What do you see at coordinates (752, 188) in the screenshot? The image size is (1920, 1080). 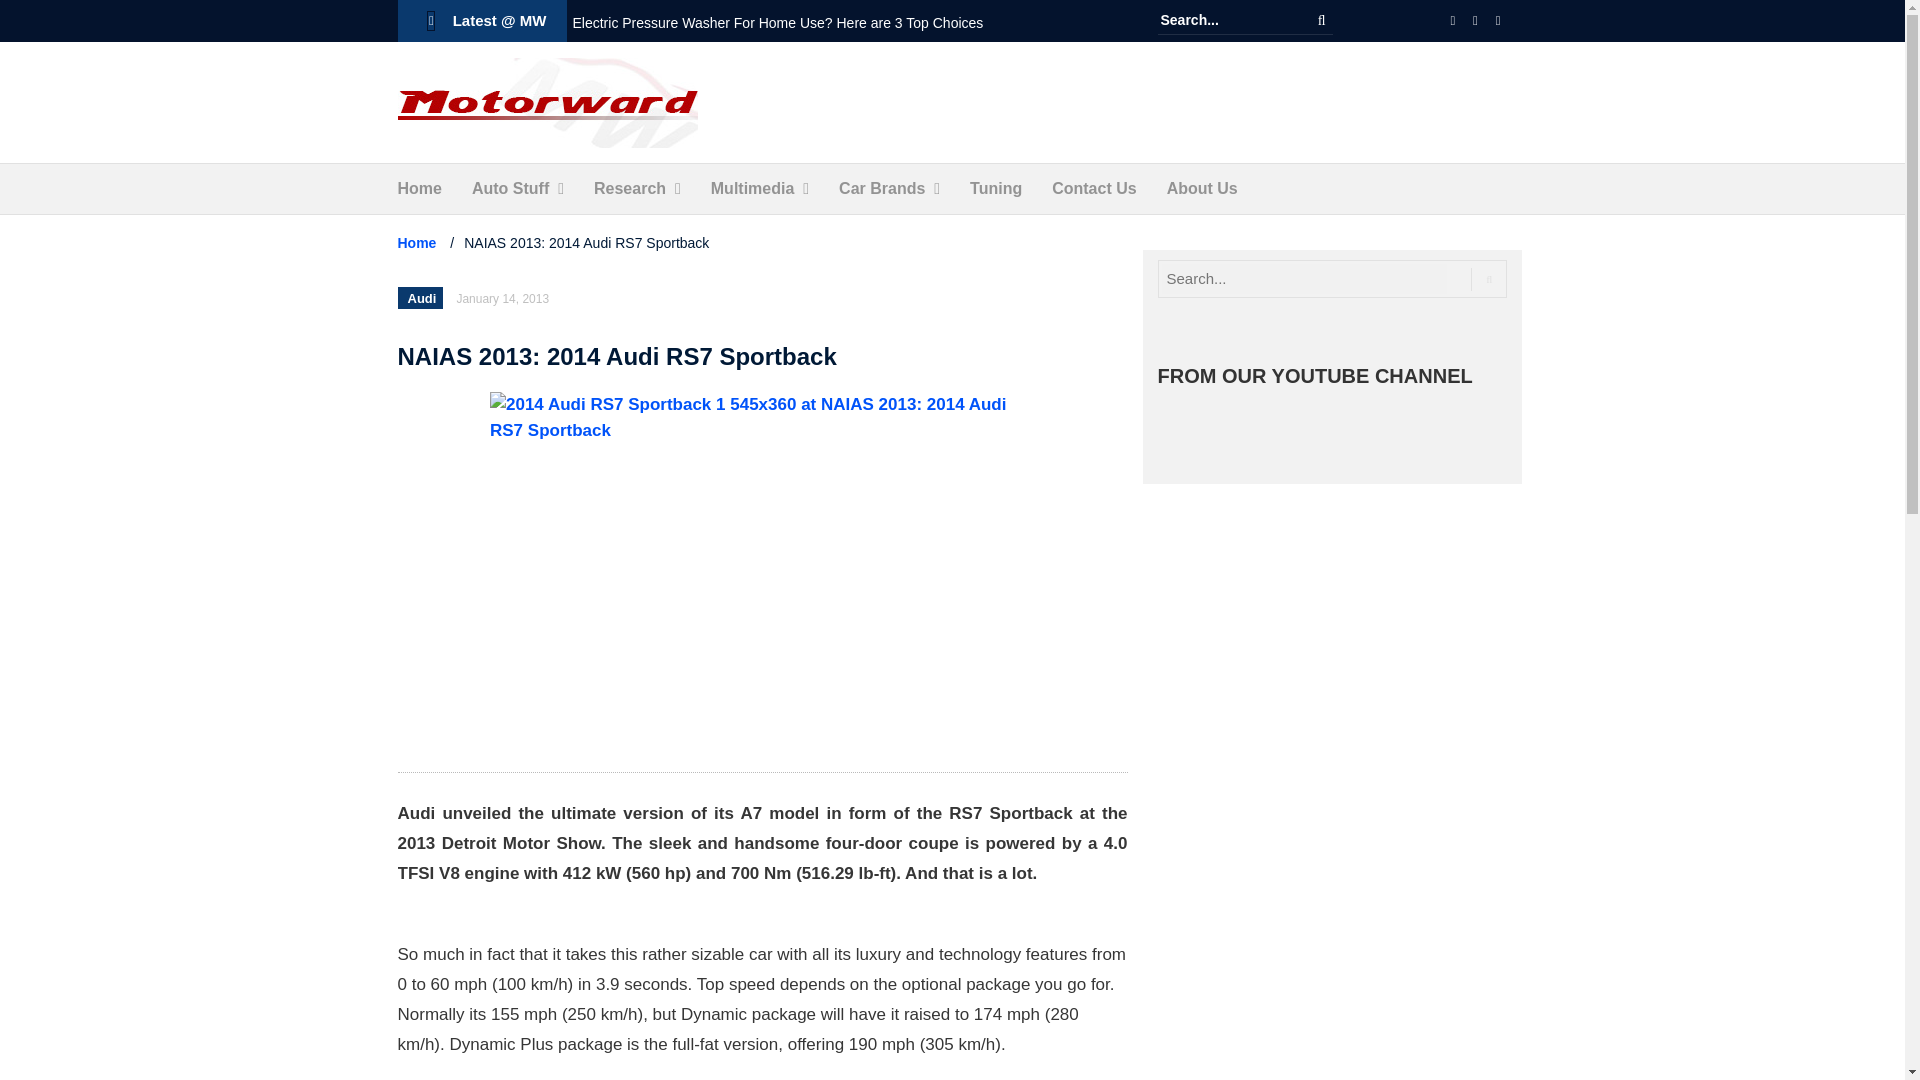 I see `Multimedia` at bounding box center [752, 188].